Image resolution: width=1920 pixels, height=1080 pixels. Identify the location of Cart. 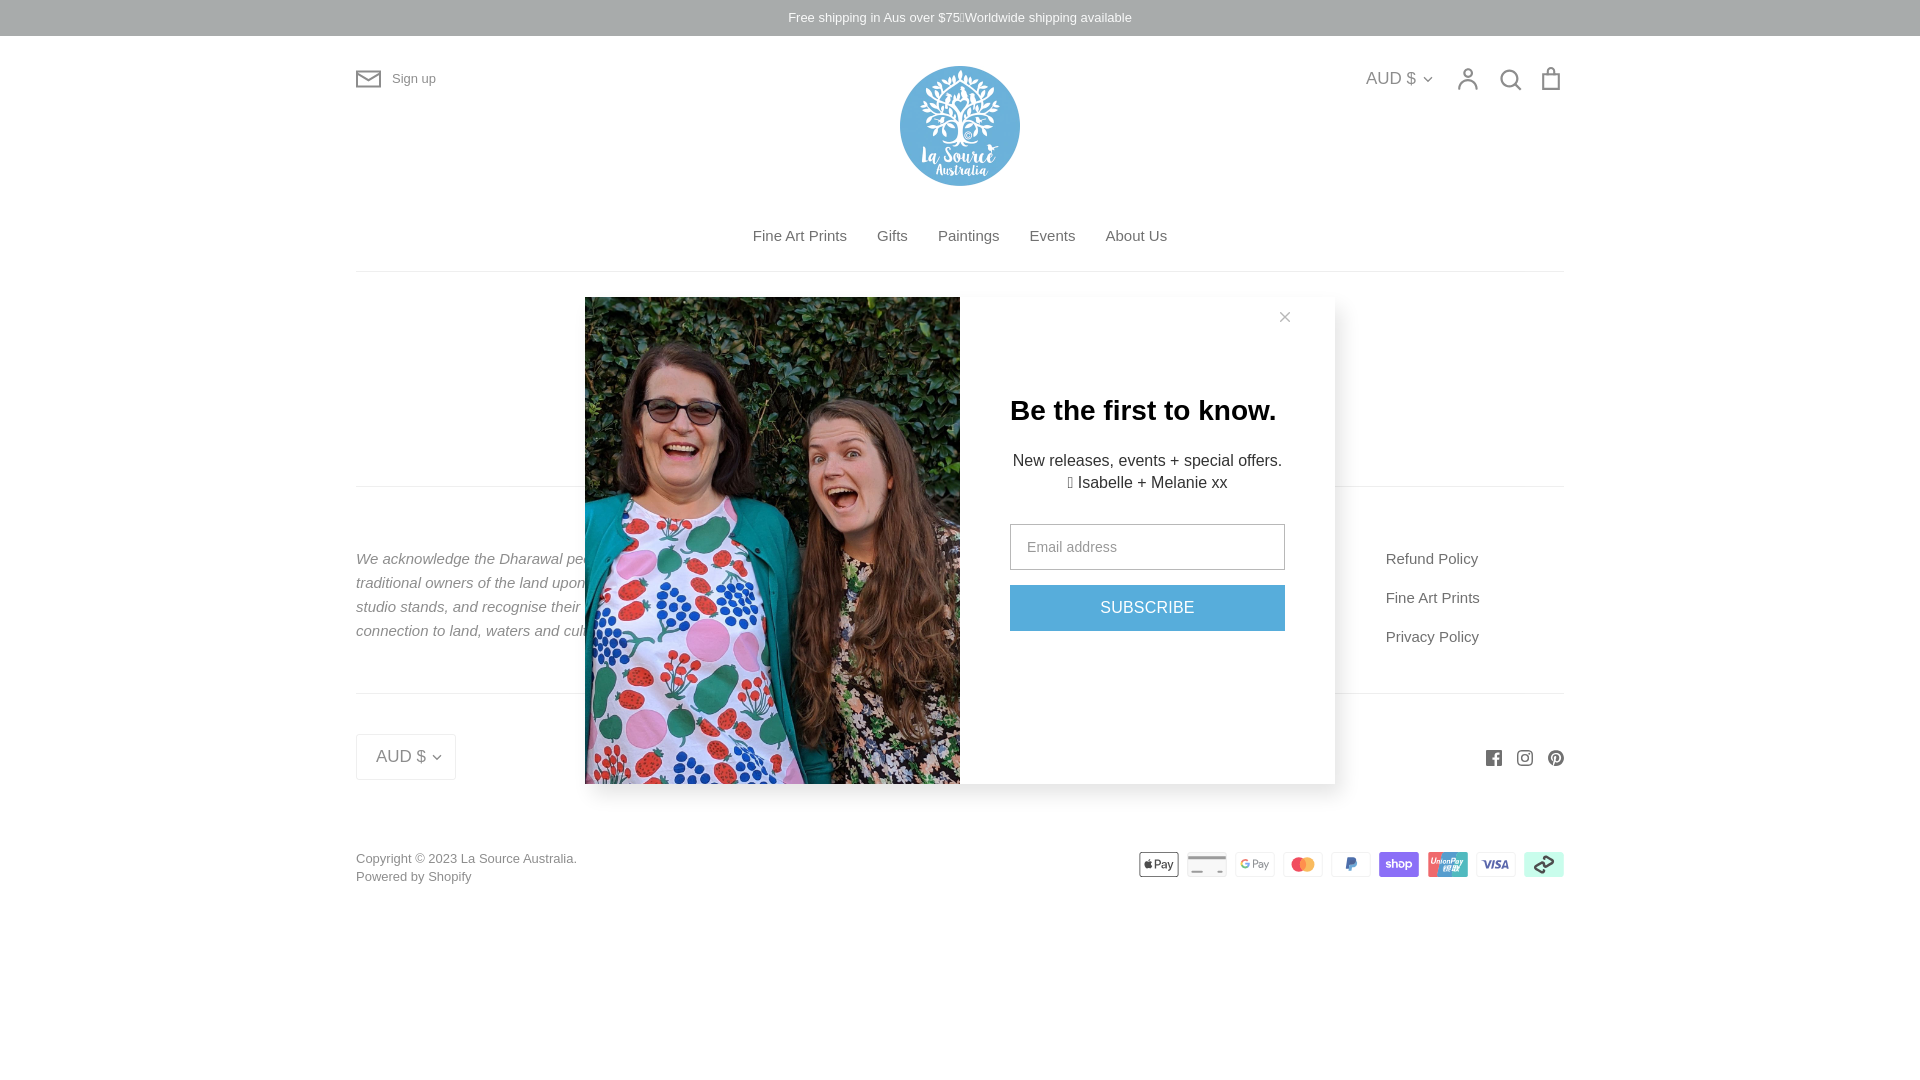
(1551, 79).